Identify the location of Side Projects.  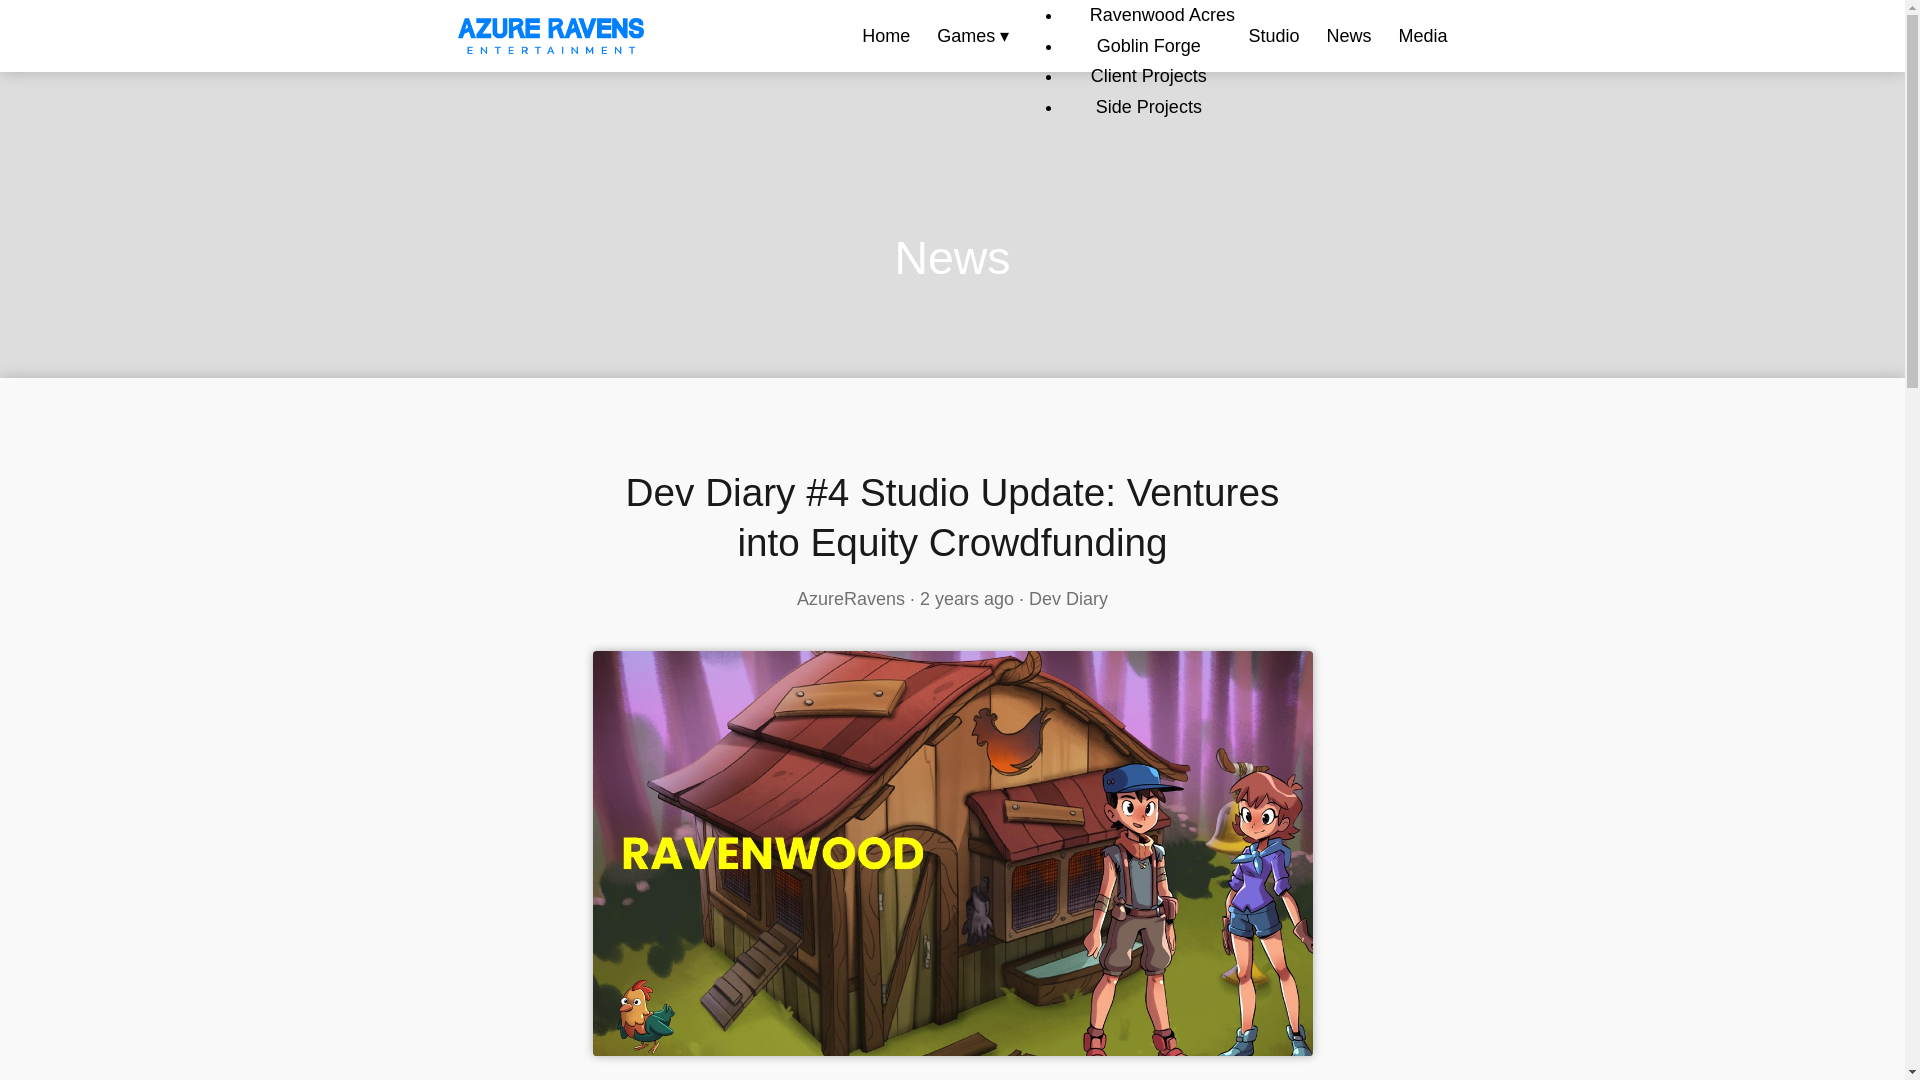
(1148, 106).